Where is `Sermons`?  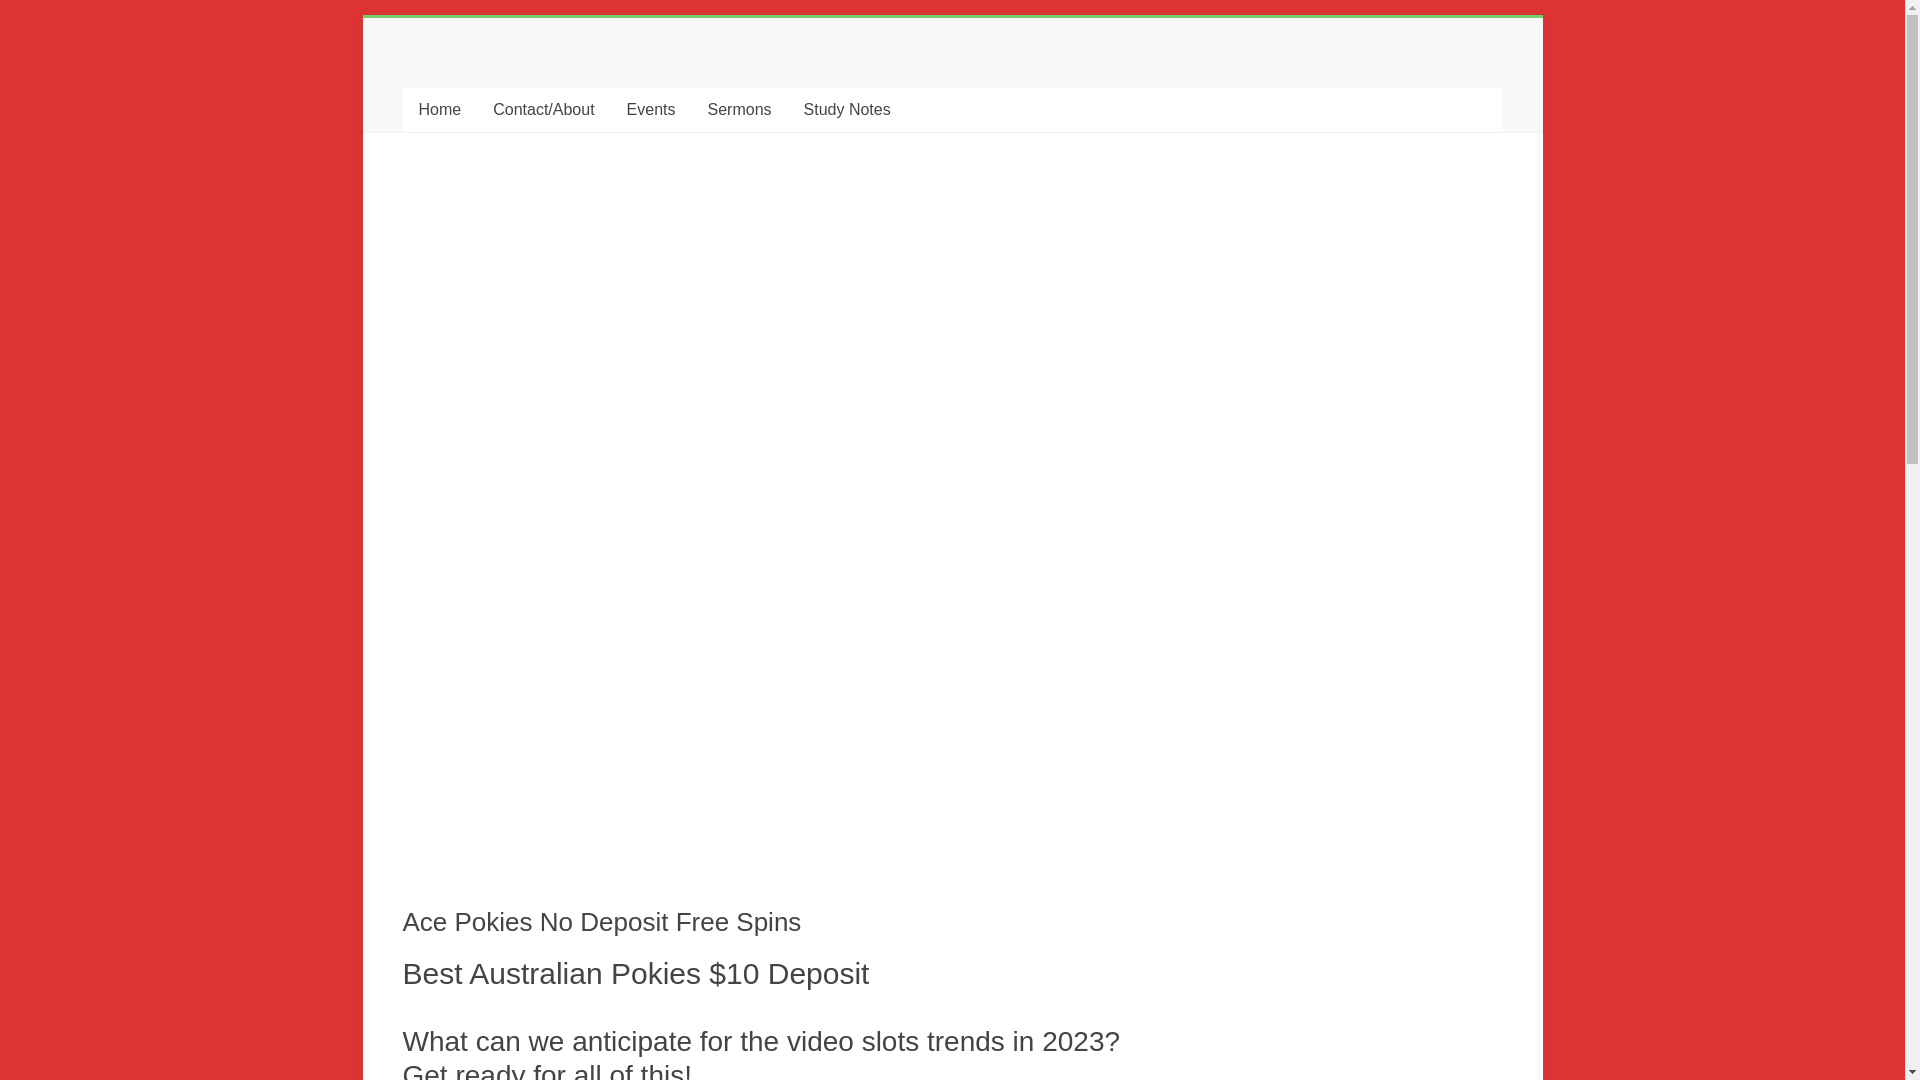
Sermons is located at coordinates (739, 109).